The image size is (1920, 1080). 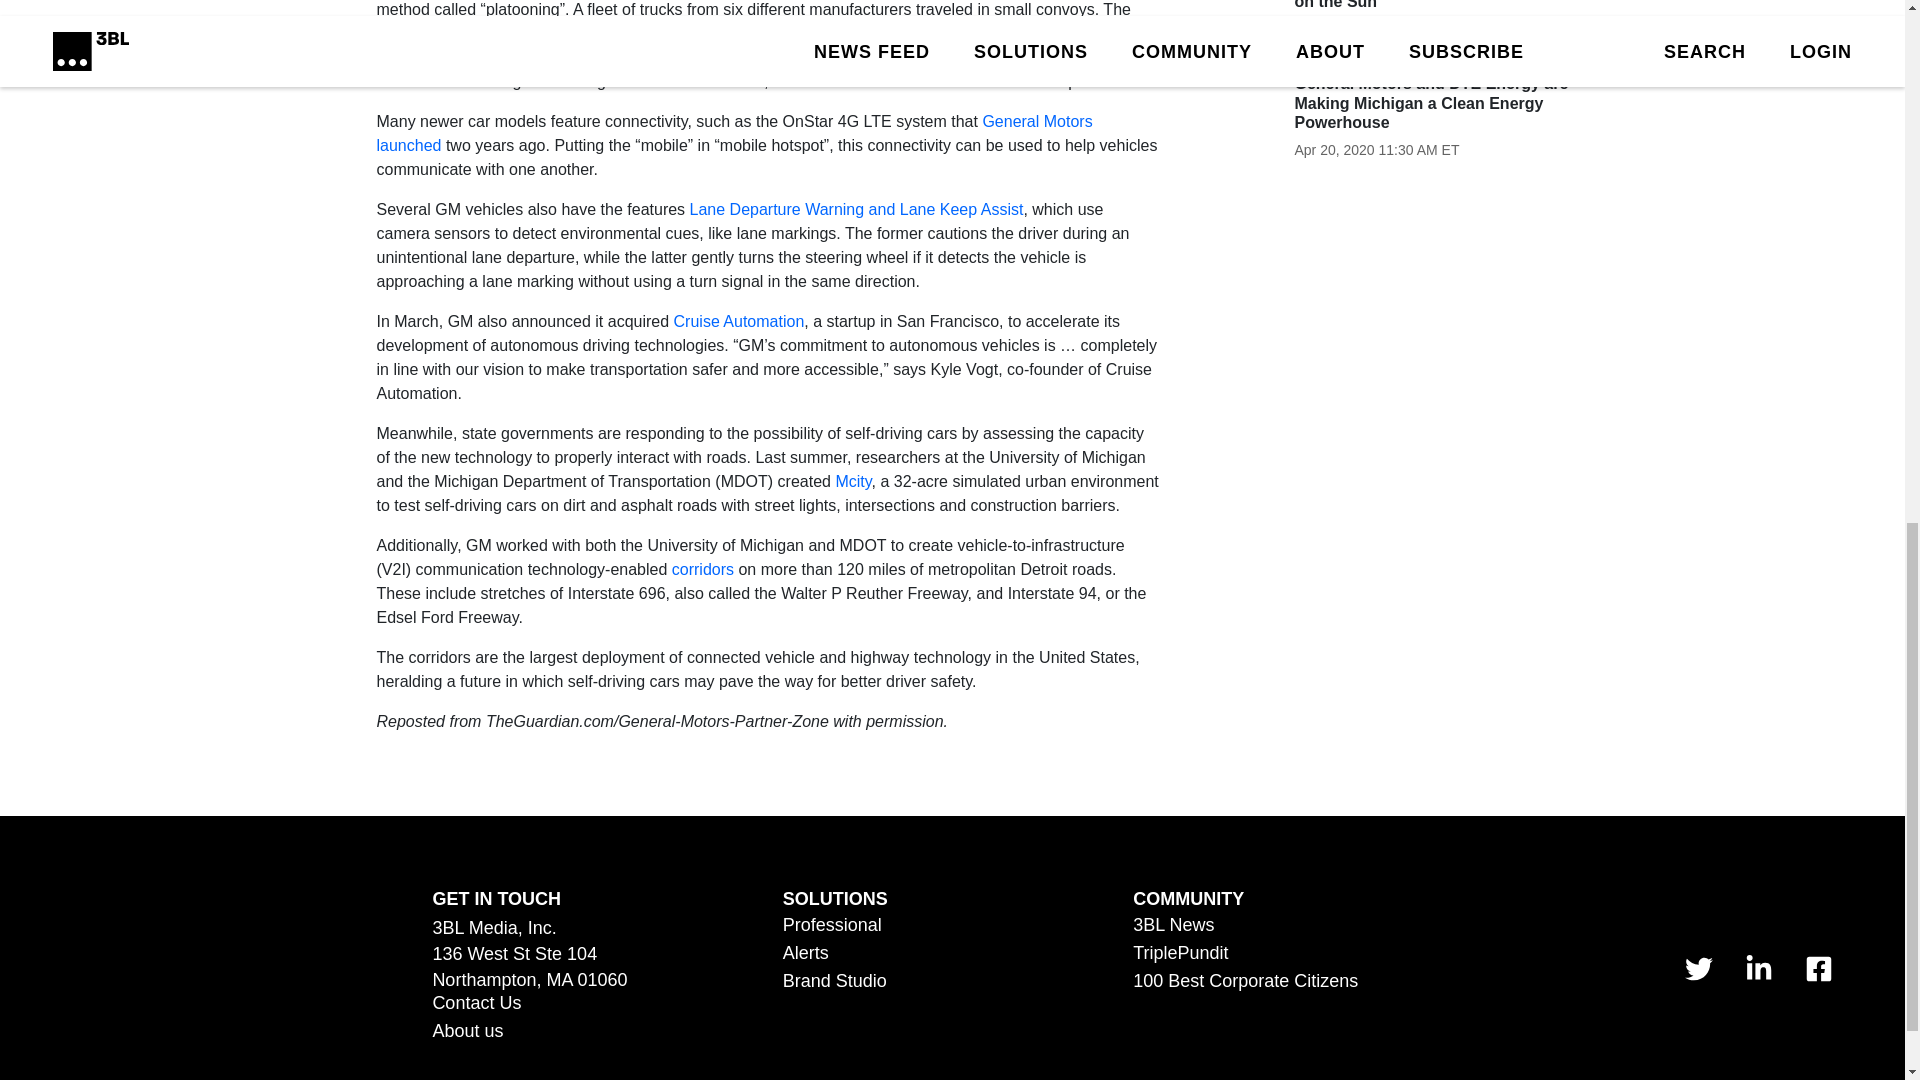 I want to click on link to 3 B L Media's Twitter, so click(x=1698, y=967).